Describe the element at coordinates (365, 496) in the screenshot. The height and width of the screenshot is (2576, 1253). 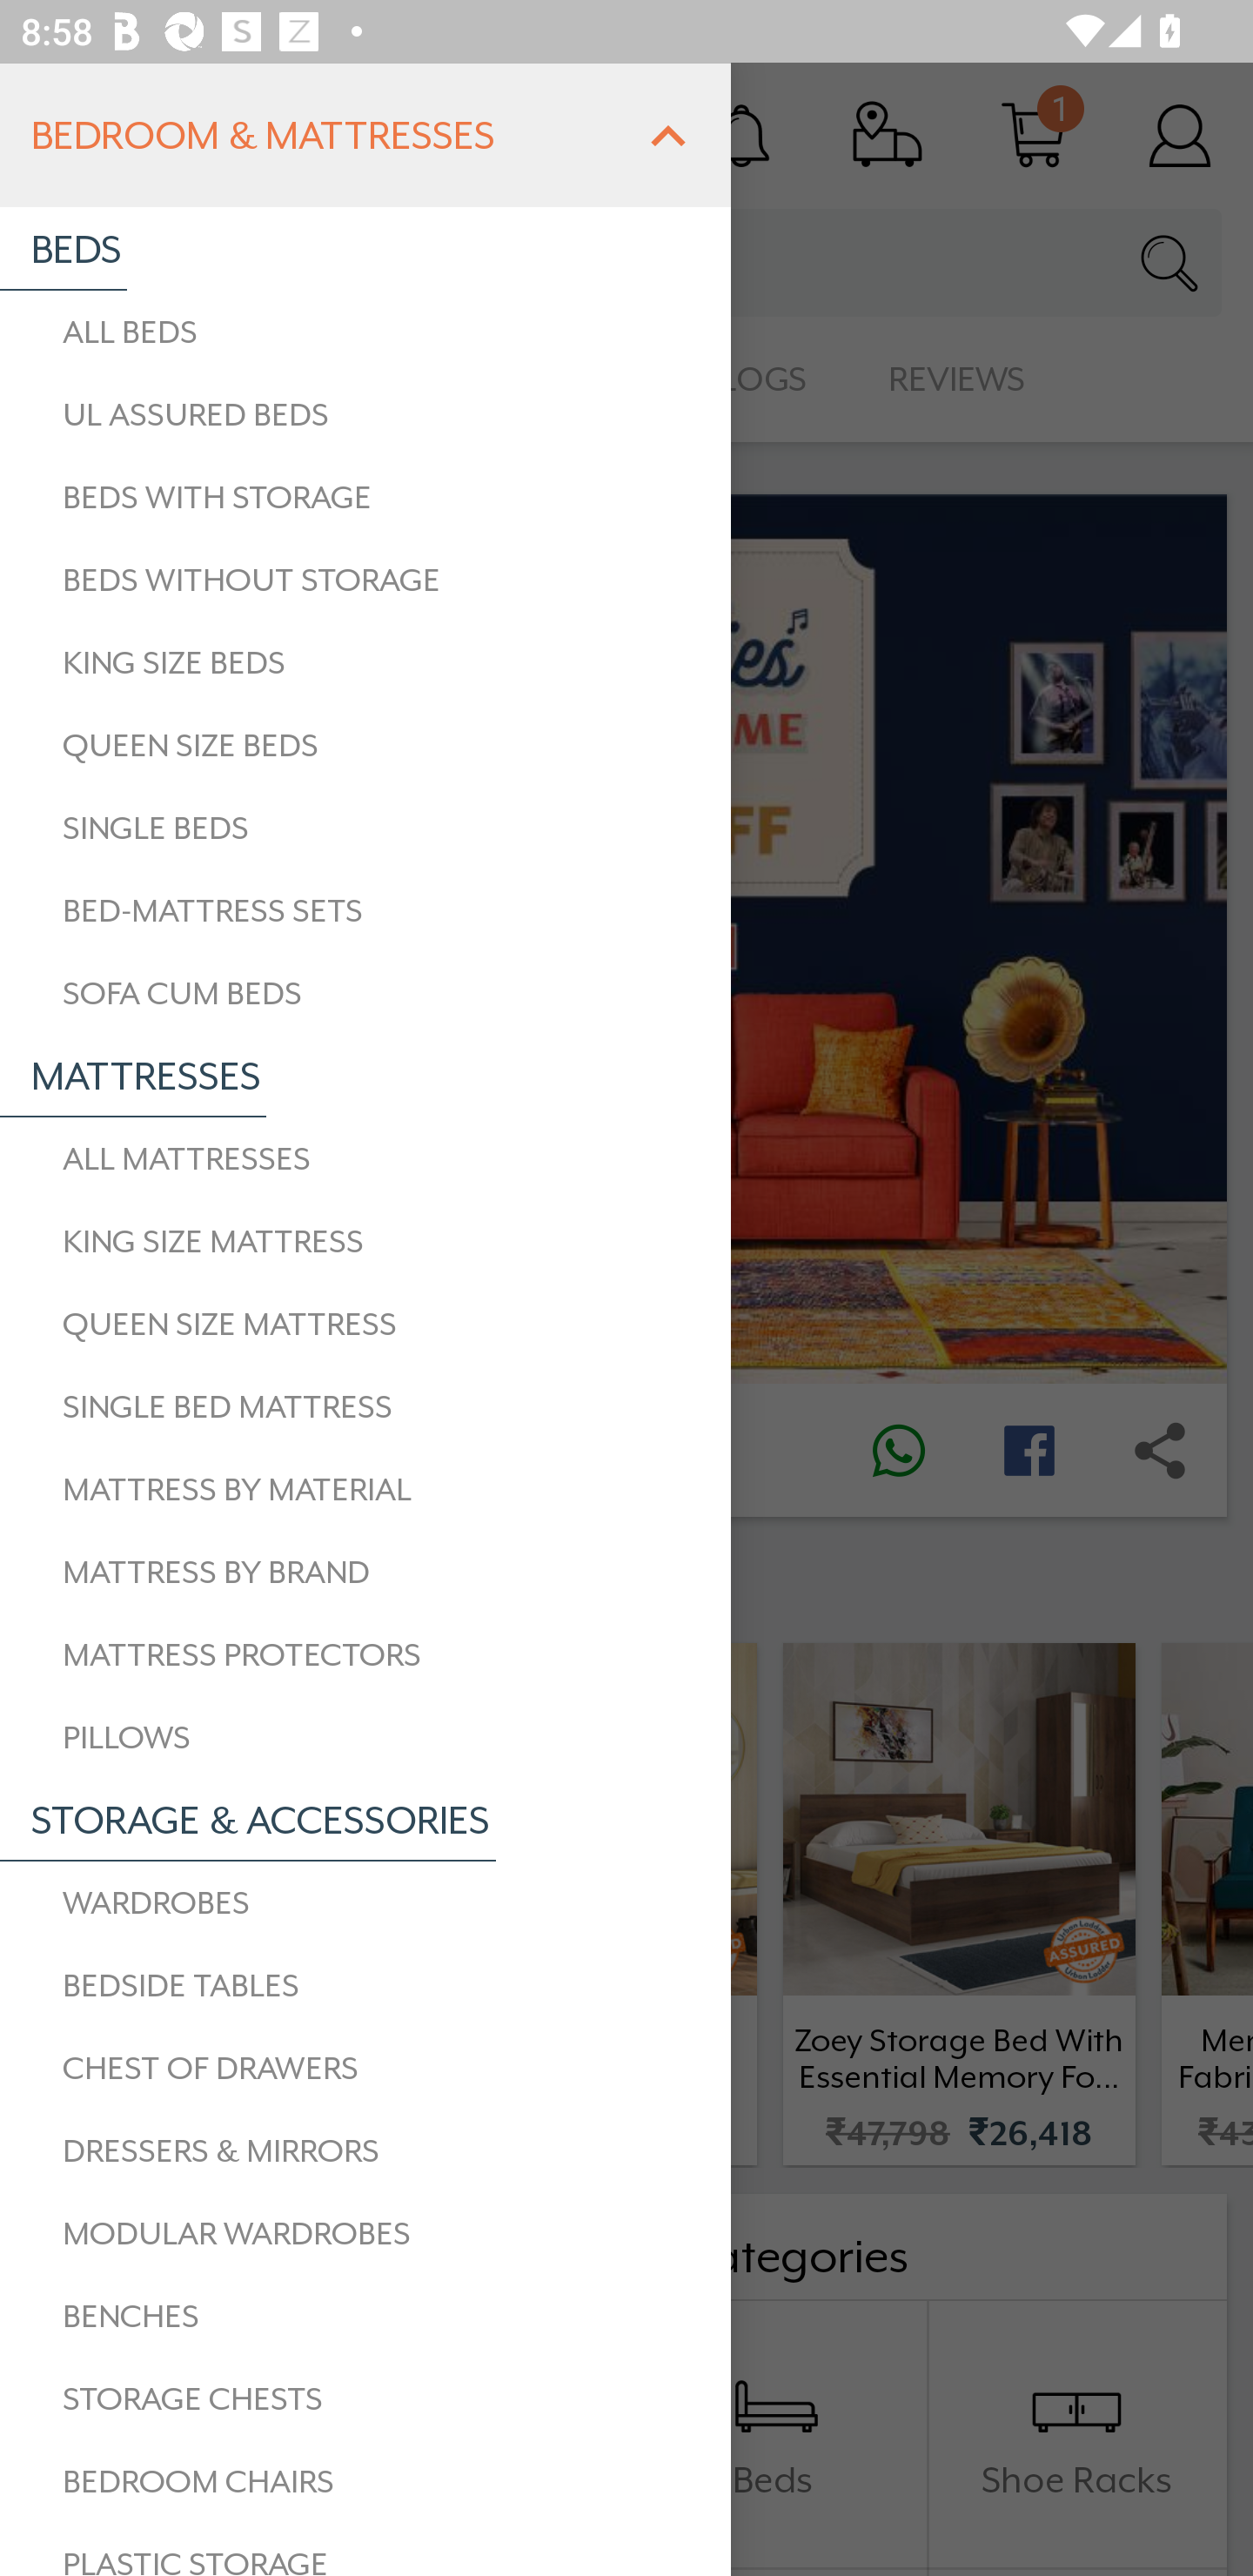
I see `BEDS WITH STORAGE` at that location.